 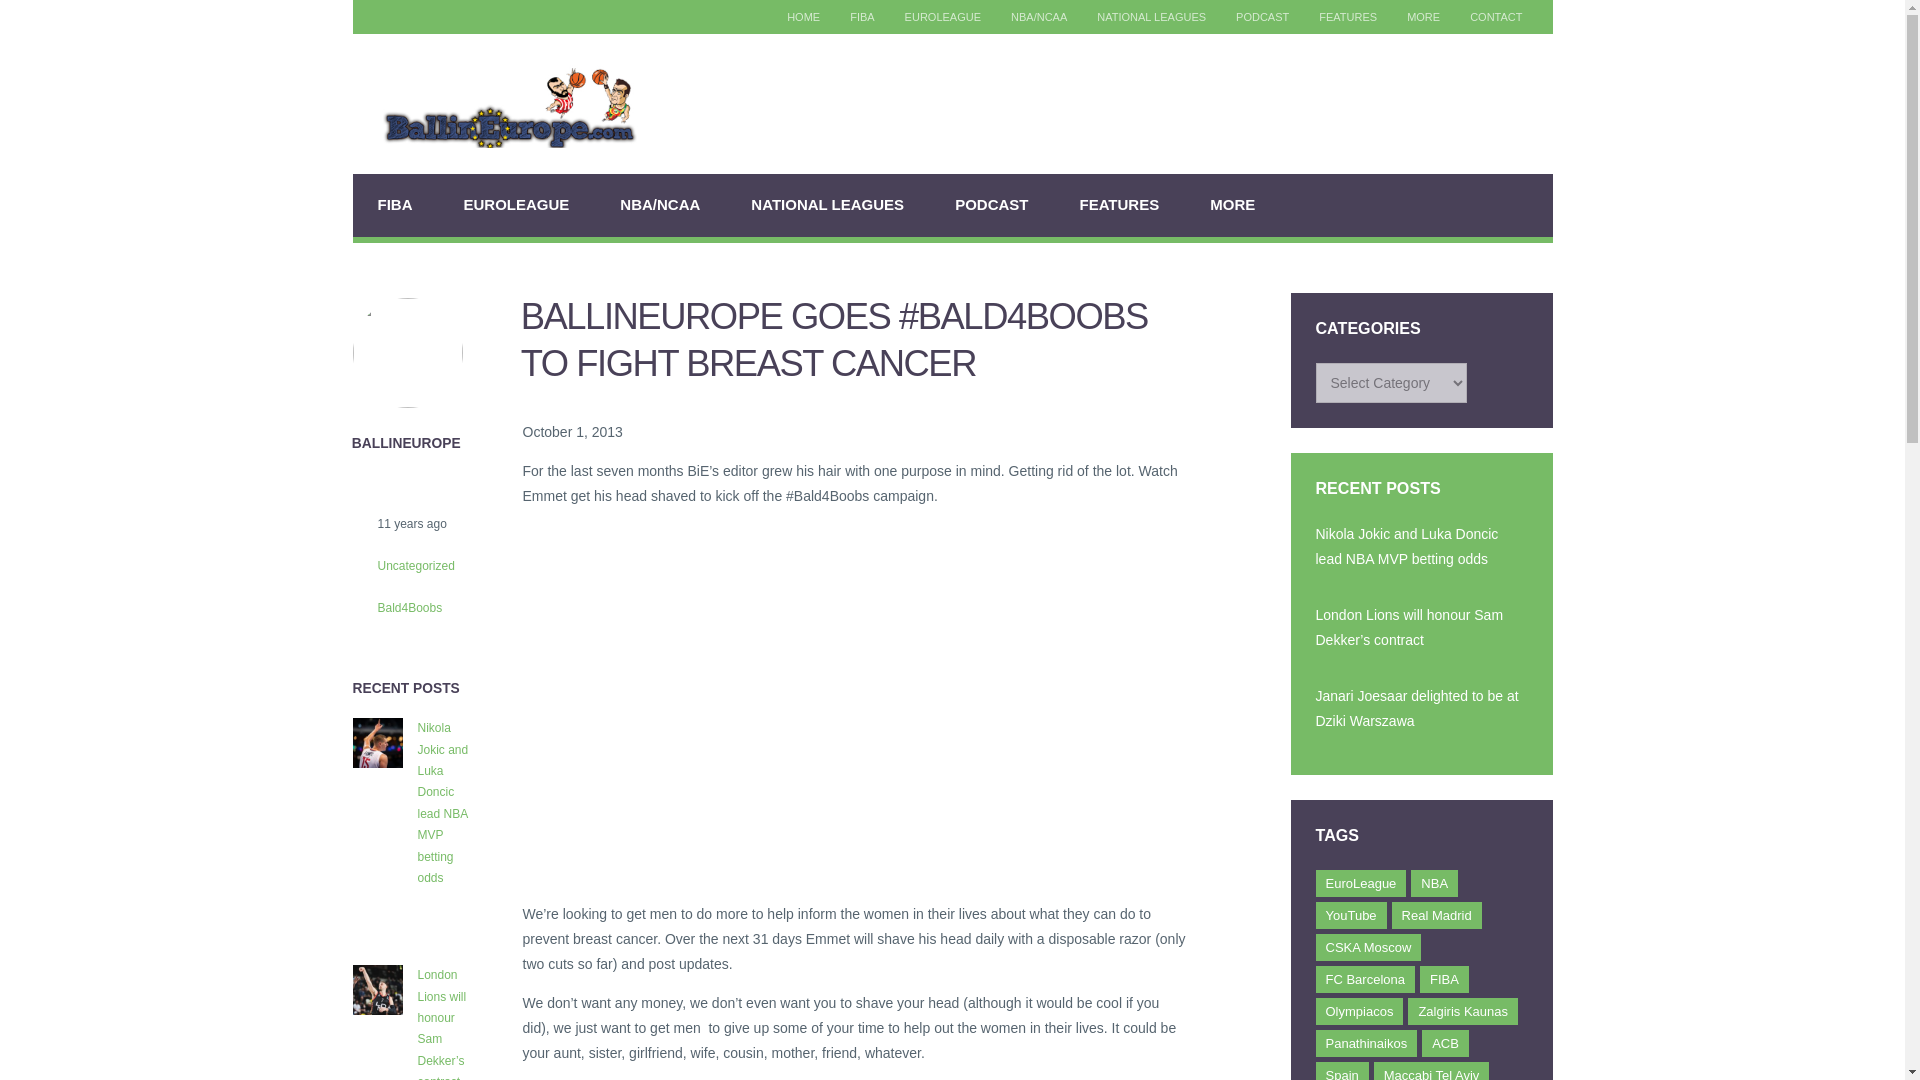 What do you see at coordinates (396, 607) in the screenshot?
I see `Bald4Boobs` at bounding box center [396, 607].